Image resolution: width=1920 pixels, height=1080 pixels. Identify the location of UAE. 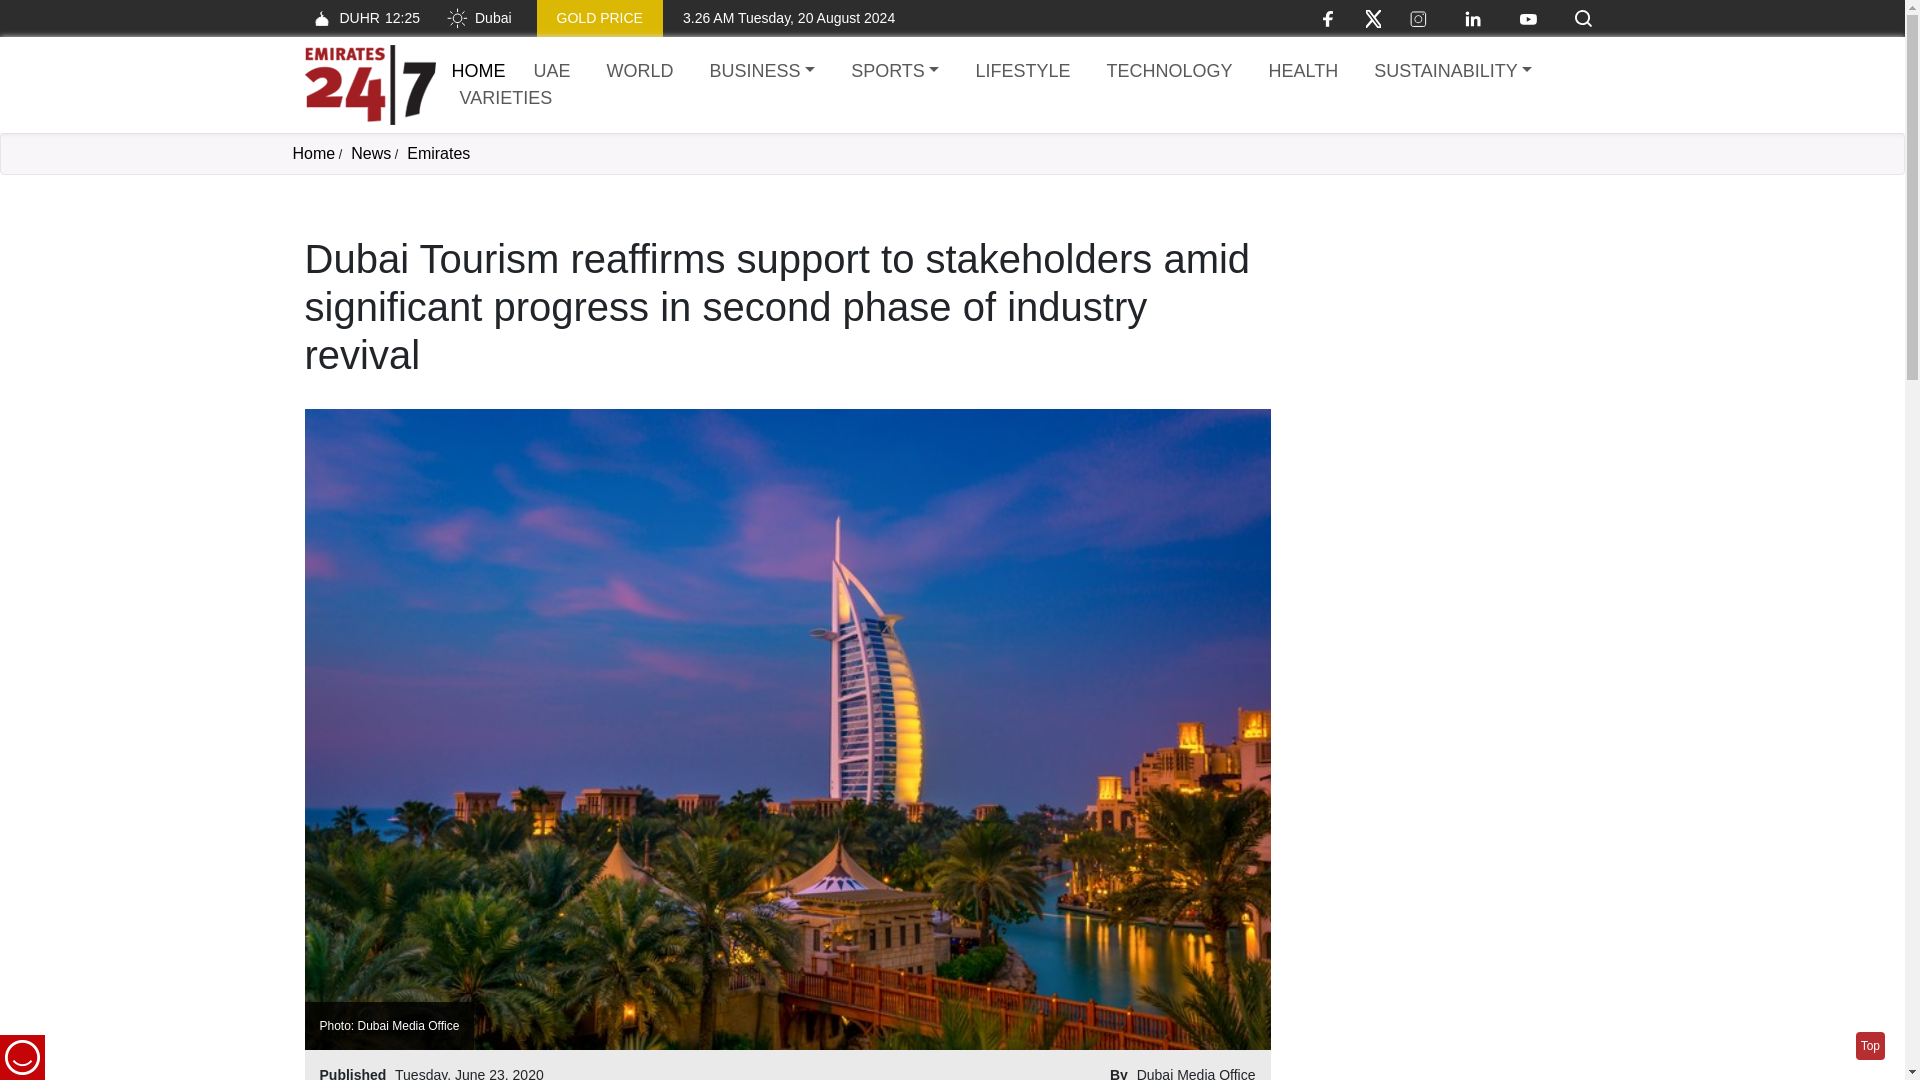
(552, 72).